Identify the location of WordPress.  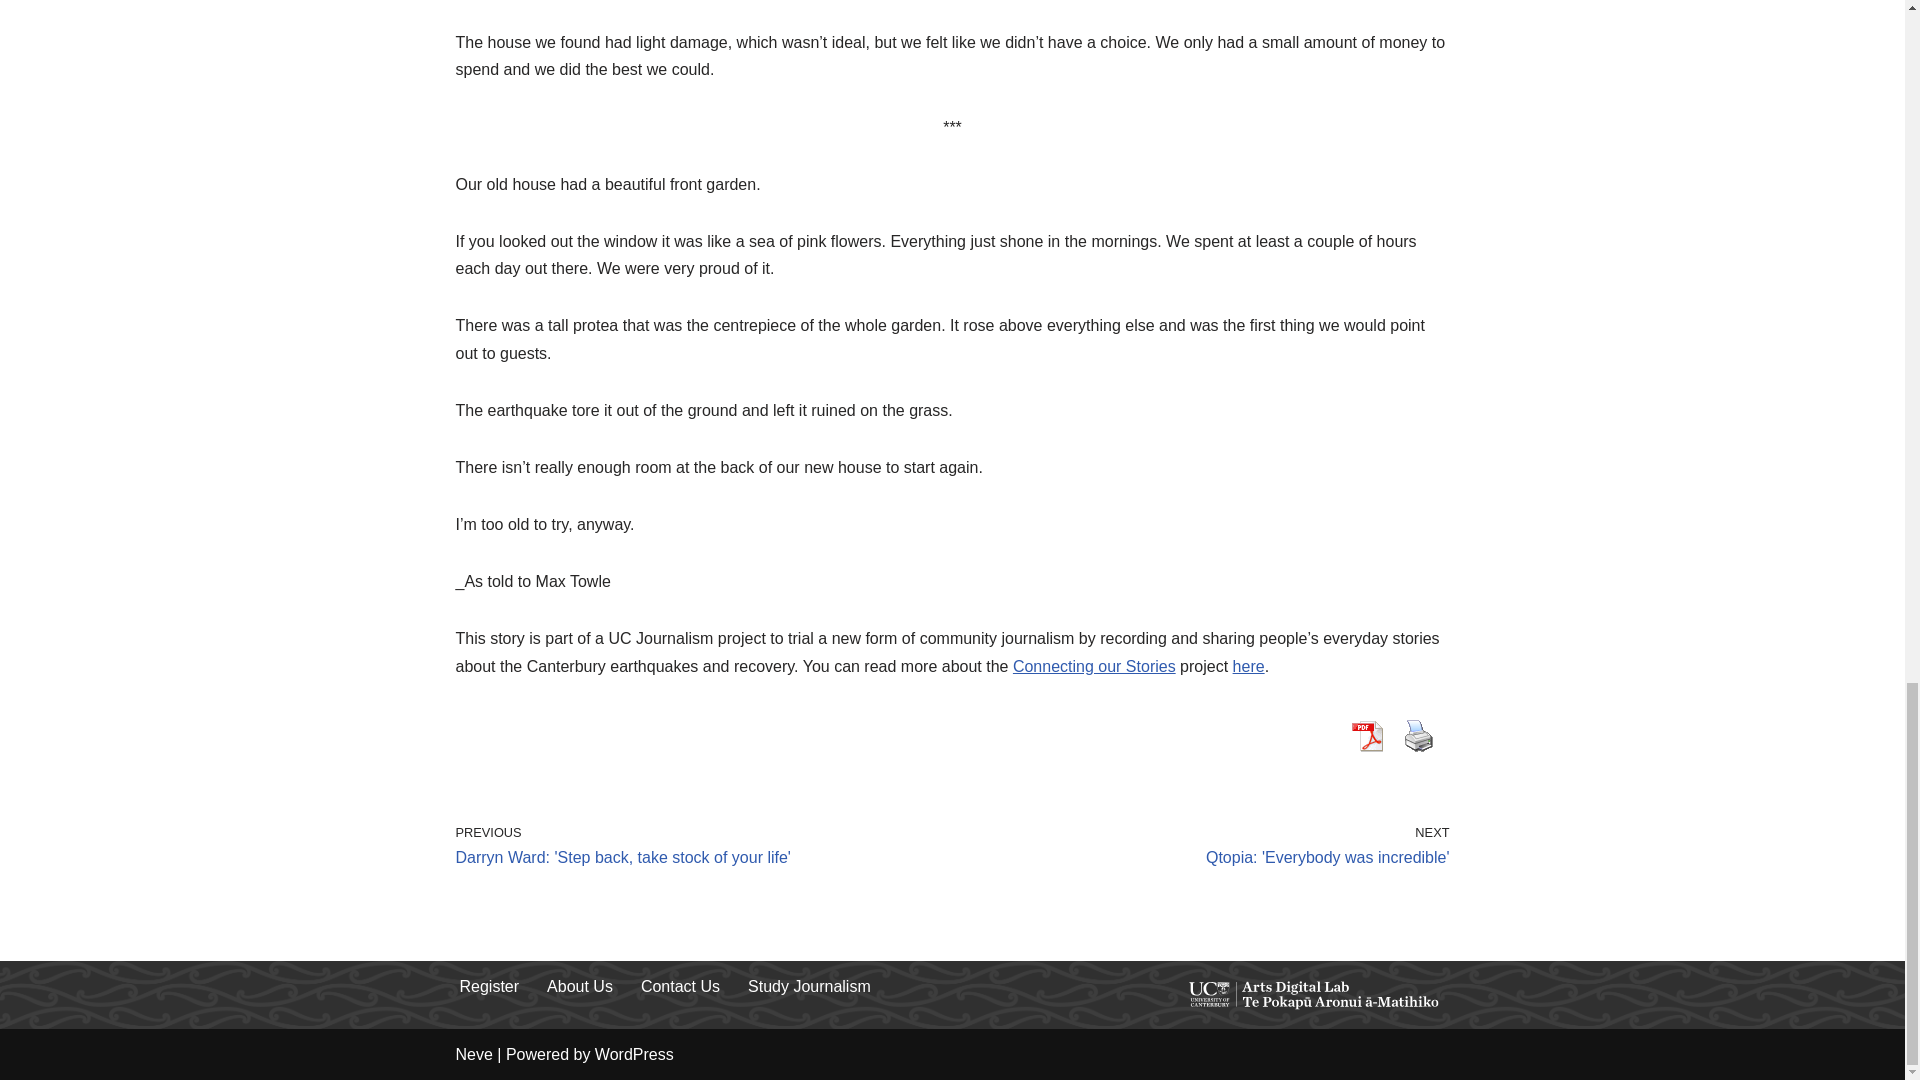
(634, 1054).